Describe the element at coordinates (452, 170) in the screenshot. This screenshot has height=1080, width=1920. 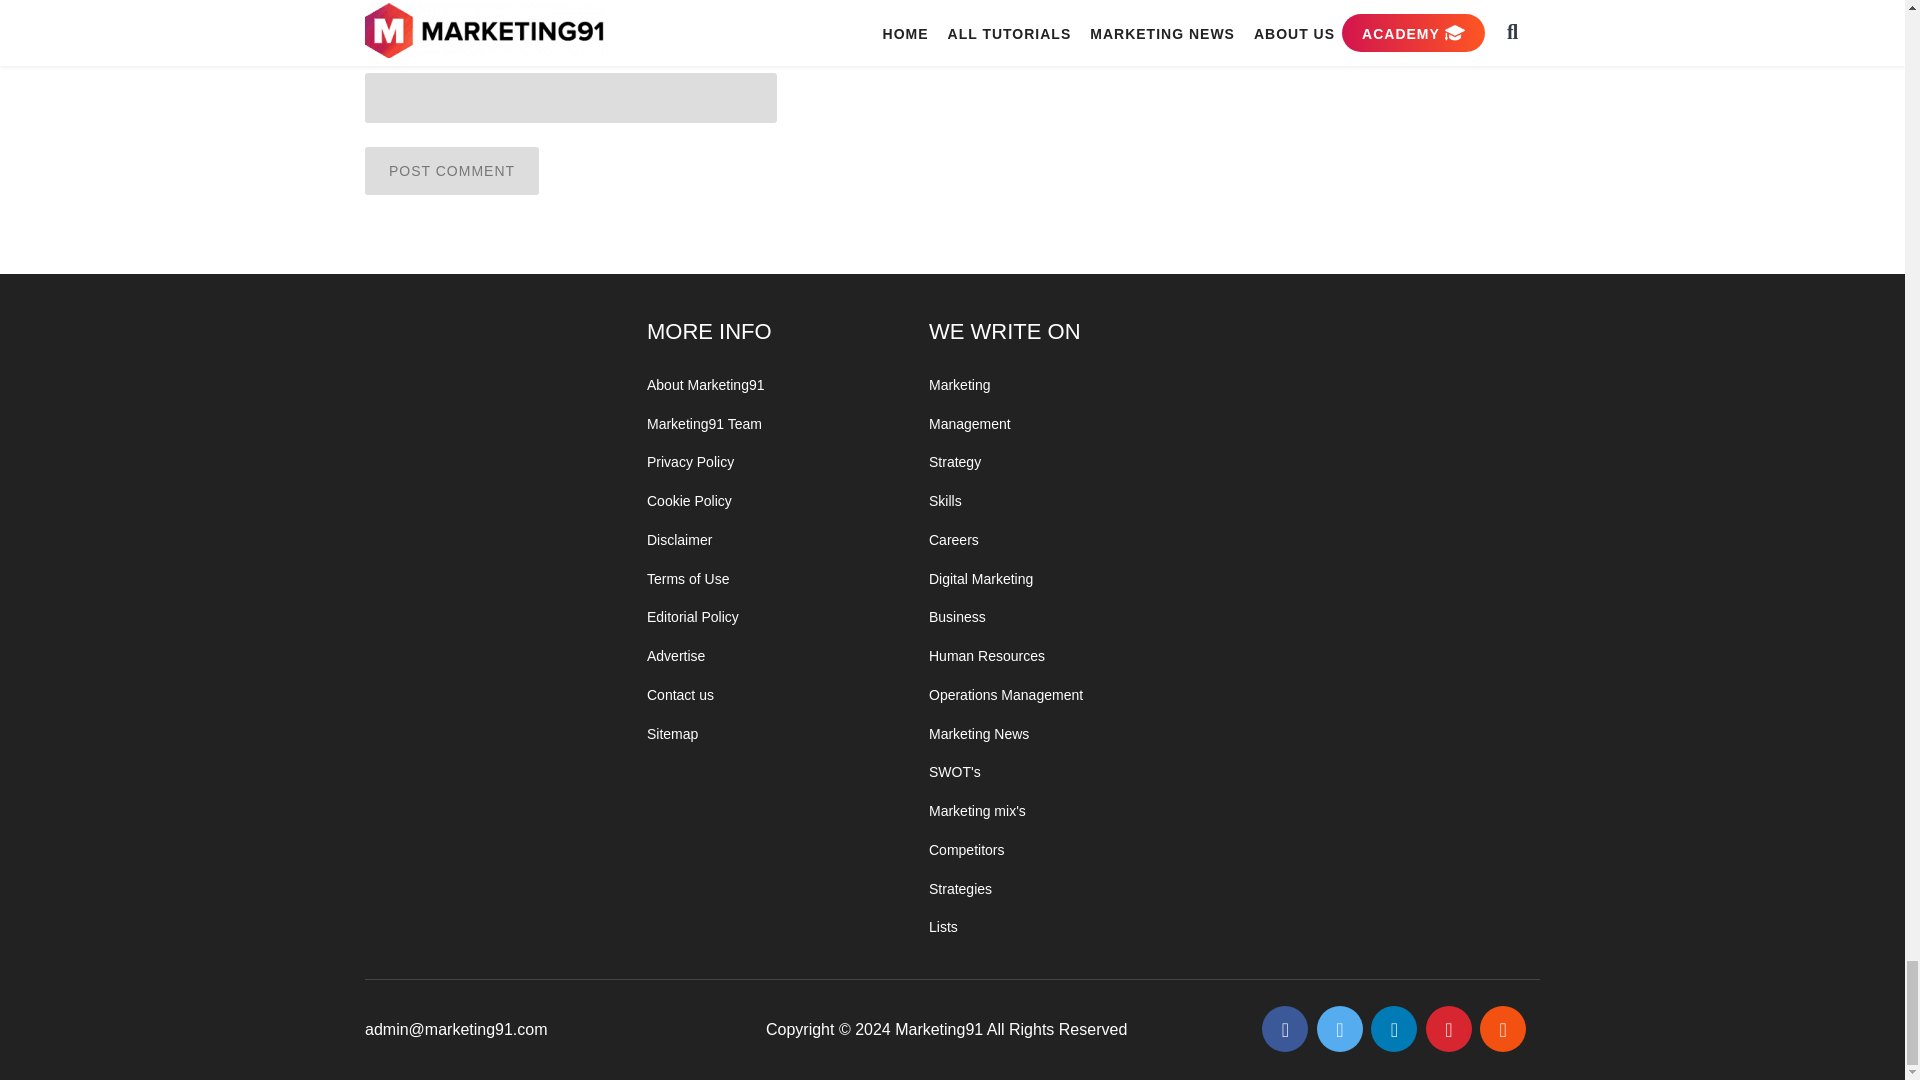
I see `Post Comment` at that location.